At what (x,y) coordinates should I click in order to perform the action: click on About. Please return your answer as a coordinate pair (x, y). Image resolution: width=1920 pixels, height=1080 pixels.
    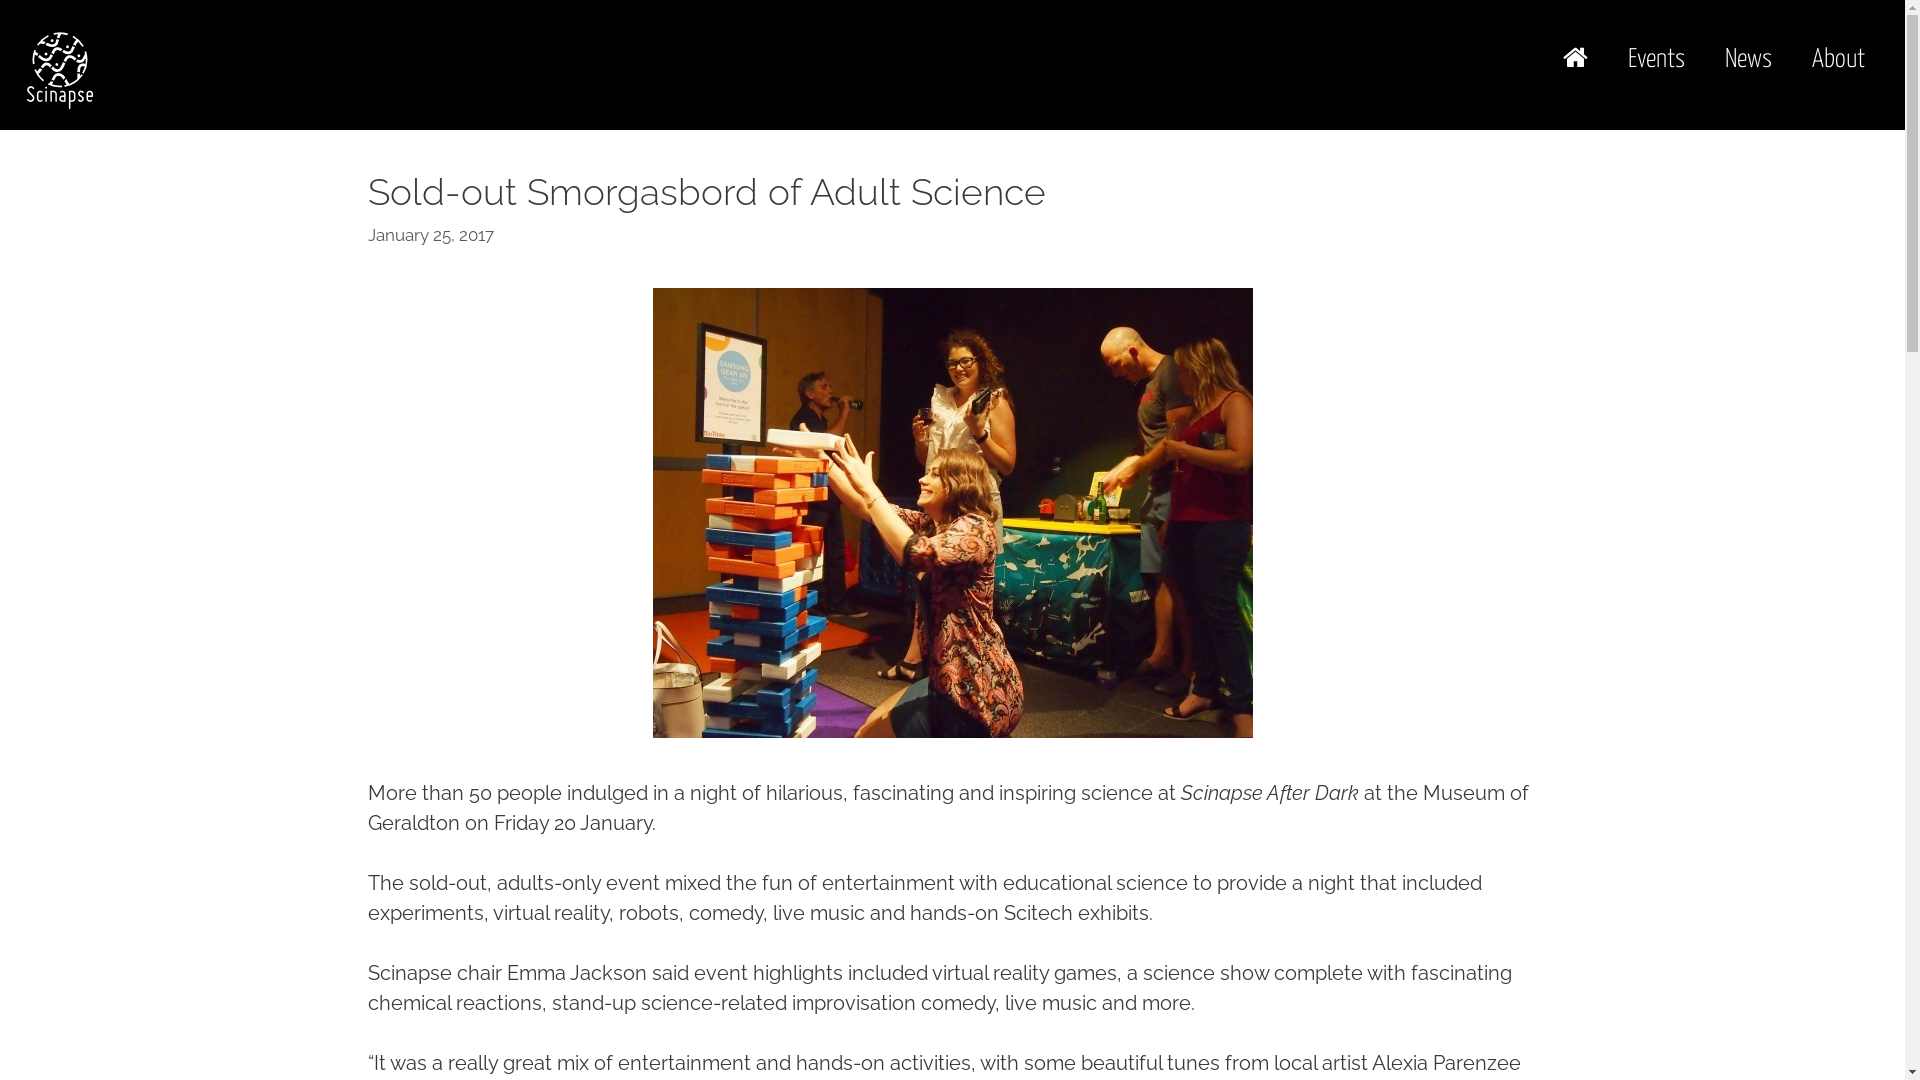
    Looking at the image, I should click on (1838, 60).